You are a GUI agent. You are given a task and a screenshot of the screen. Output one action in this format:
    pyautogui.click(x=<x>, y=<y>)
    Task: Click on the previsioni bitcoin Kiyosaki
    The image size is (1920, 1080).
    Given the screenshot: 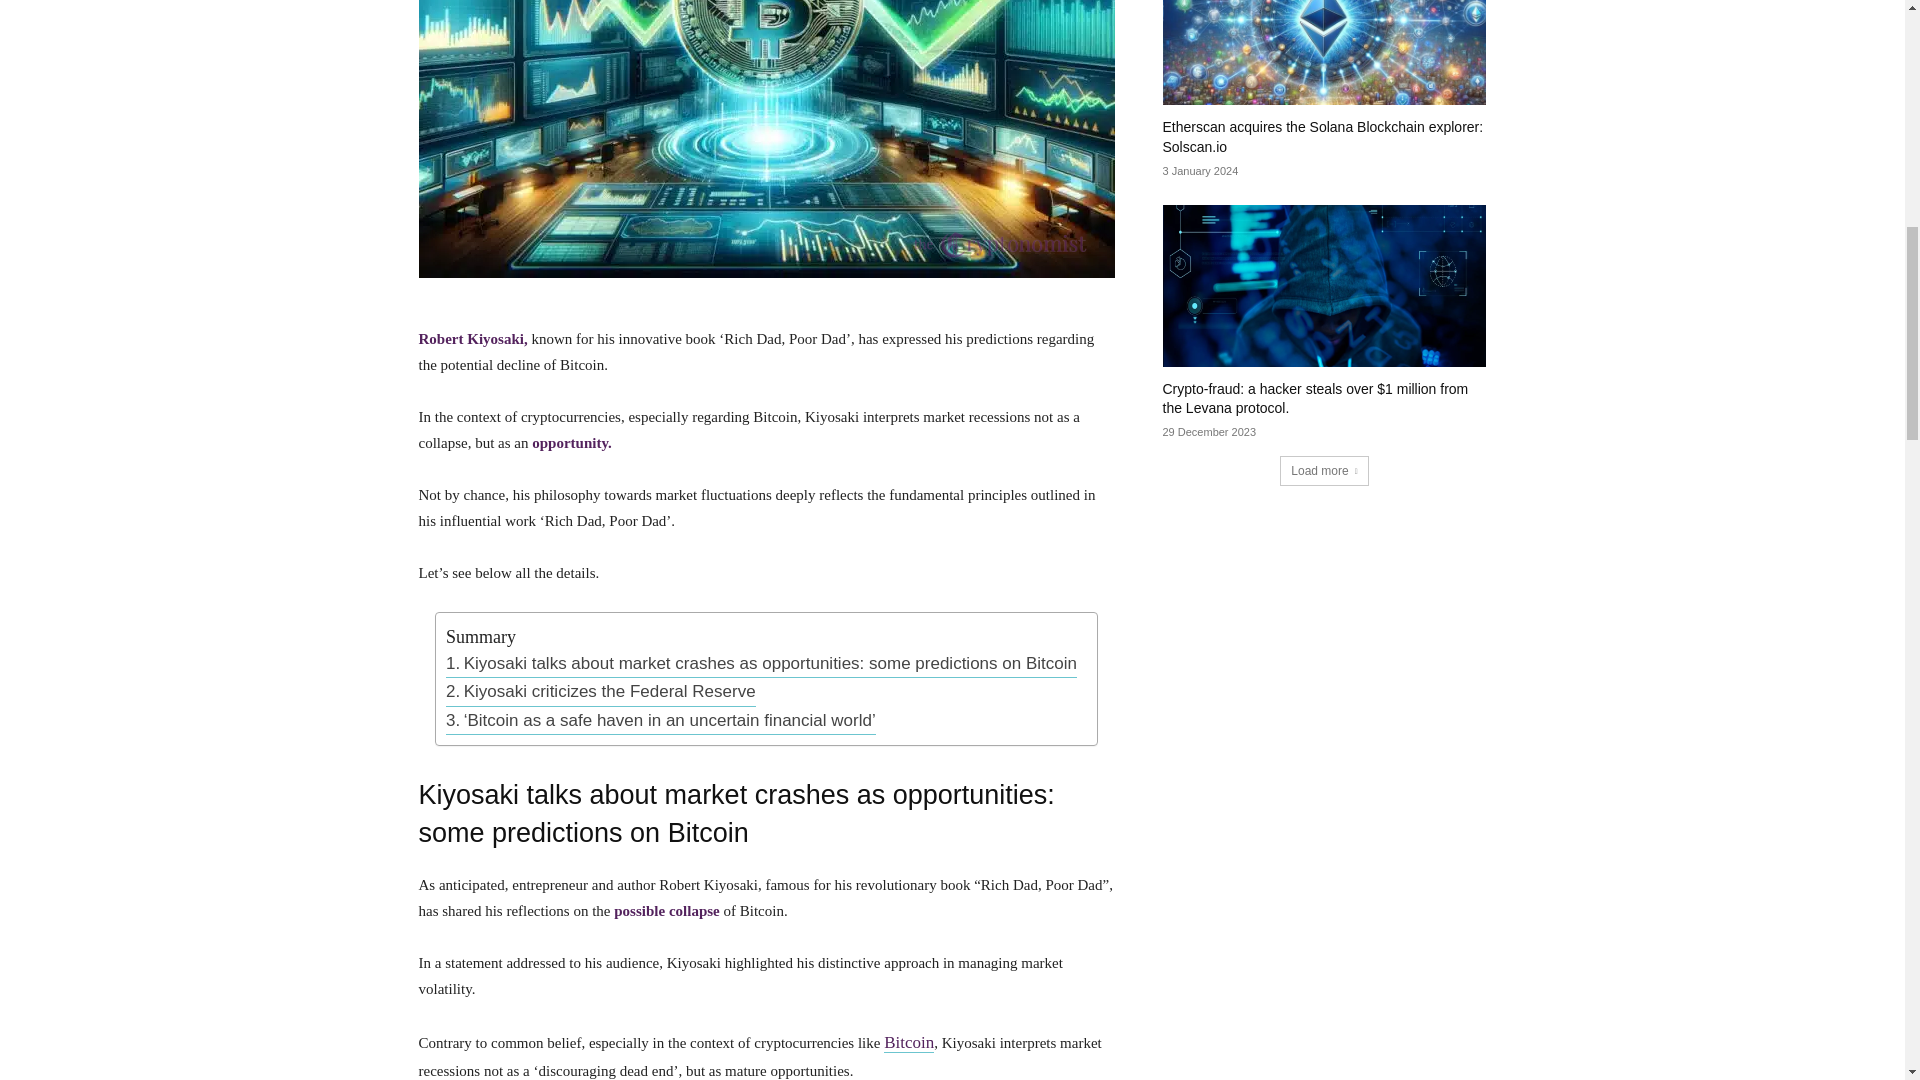 What is the action you would take?
    pyautogui.click(x=766, y=138)
    